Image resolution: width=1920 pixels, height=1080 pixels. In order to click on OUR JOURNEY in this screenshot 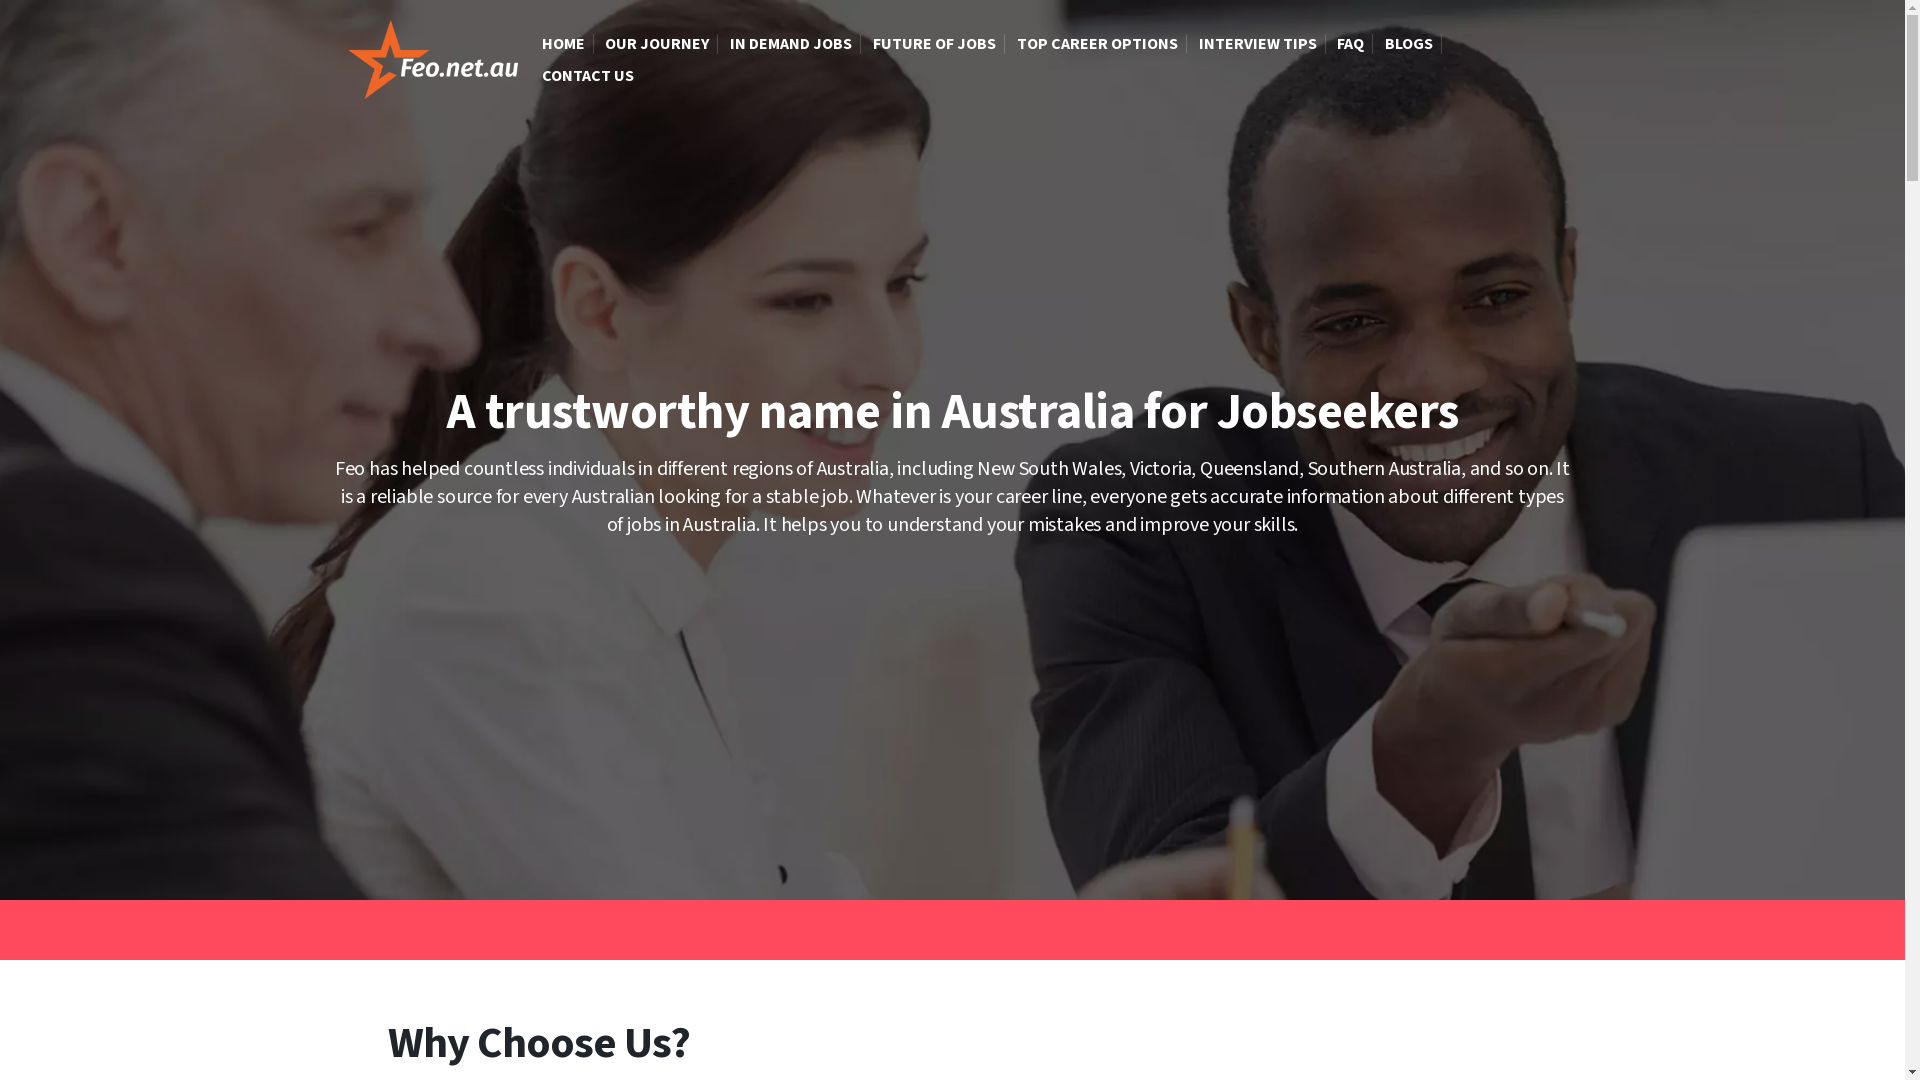, I will do `click(657, 44)`.